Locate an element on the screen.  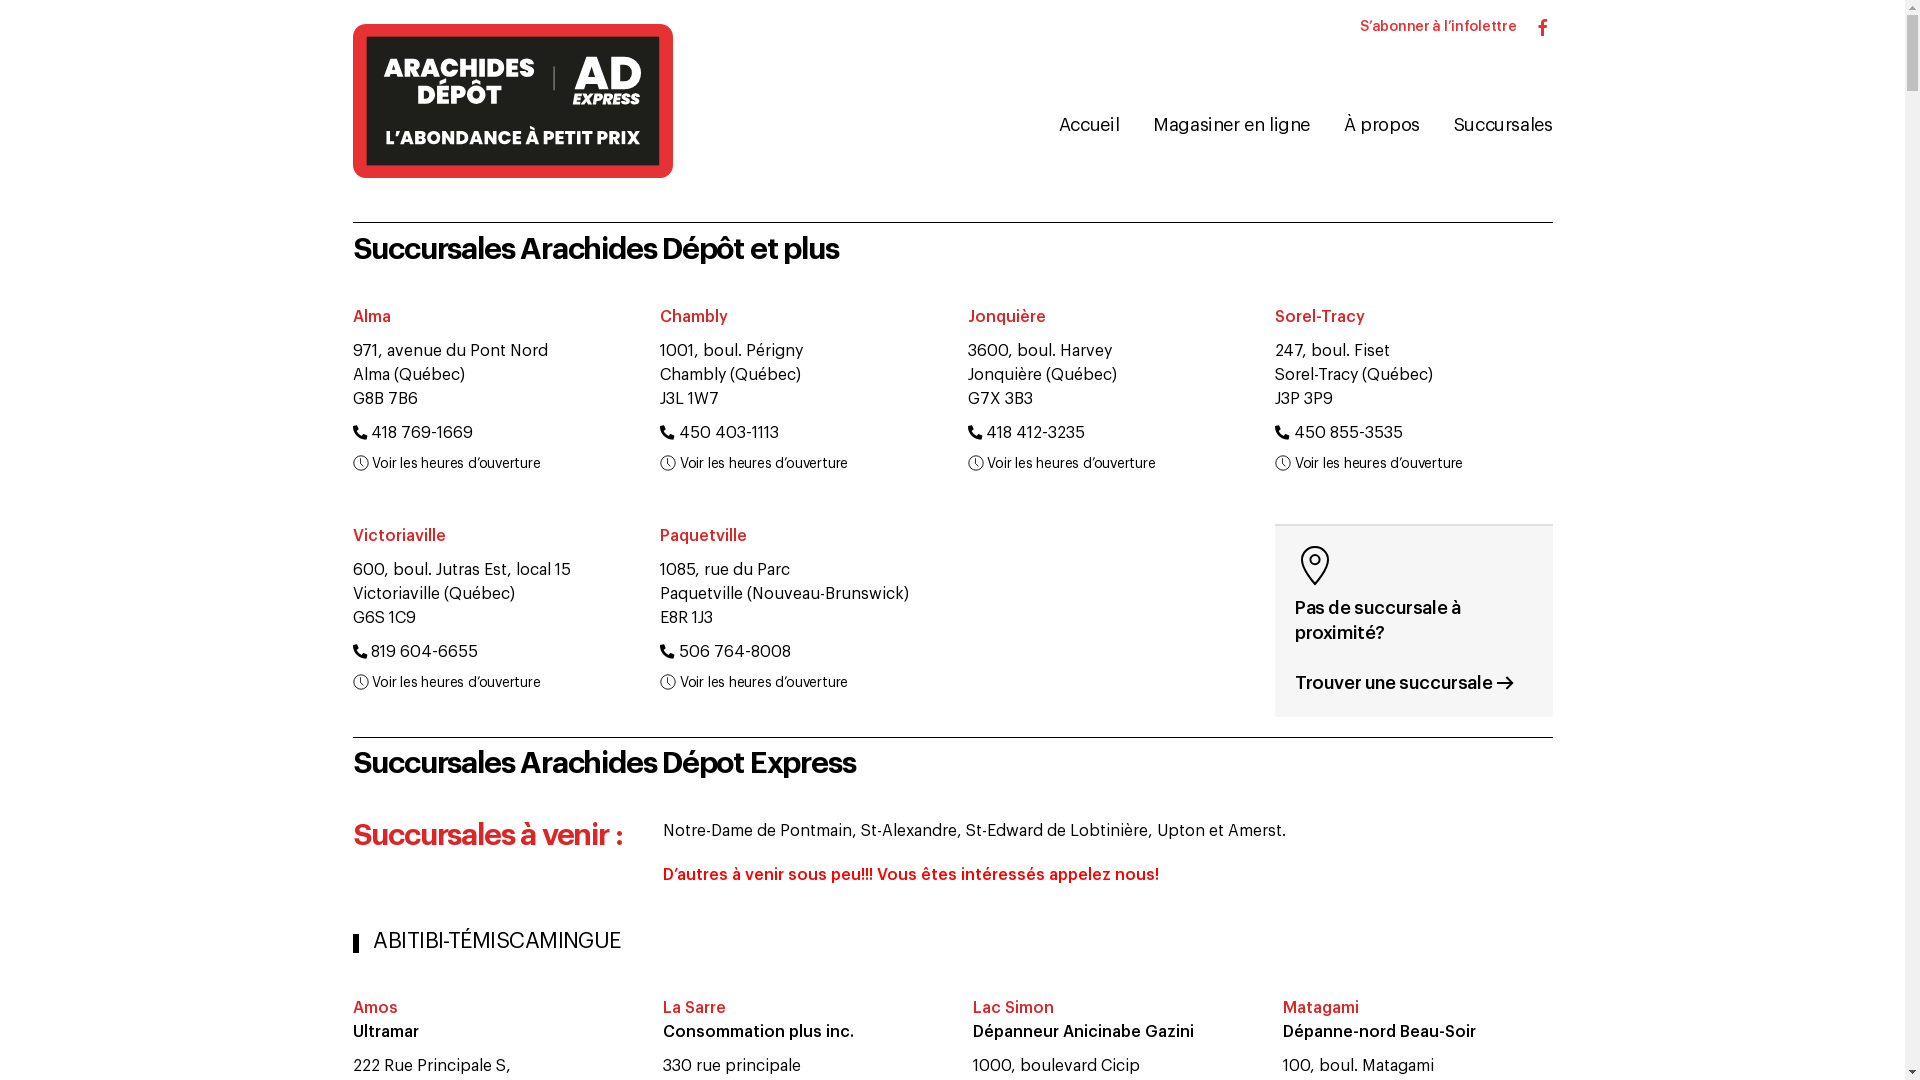
Accueil is located at coordinates (1088, 126).